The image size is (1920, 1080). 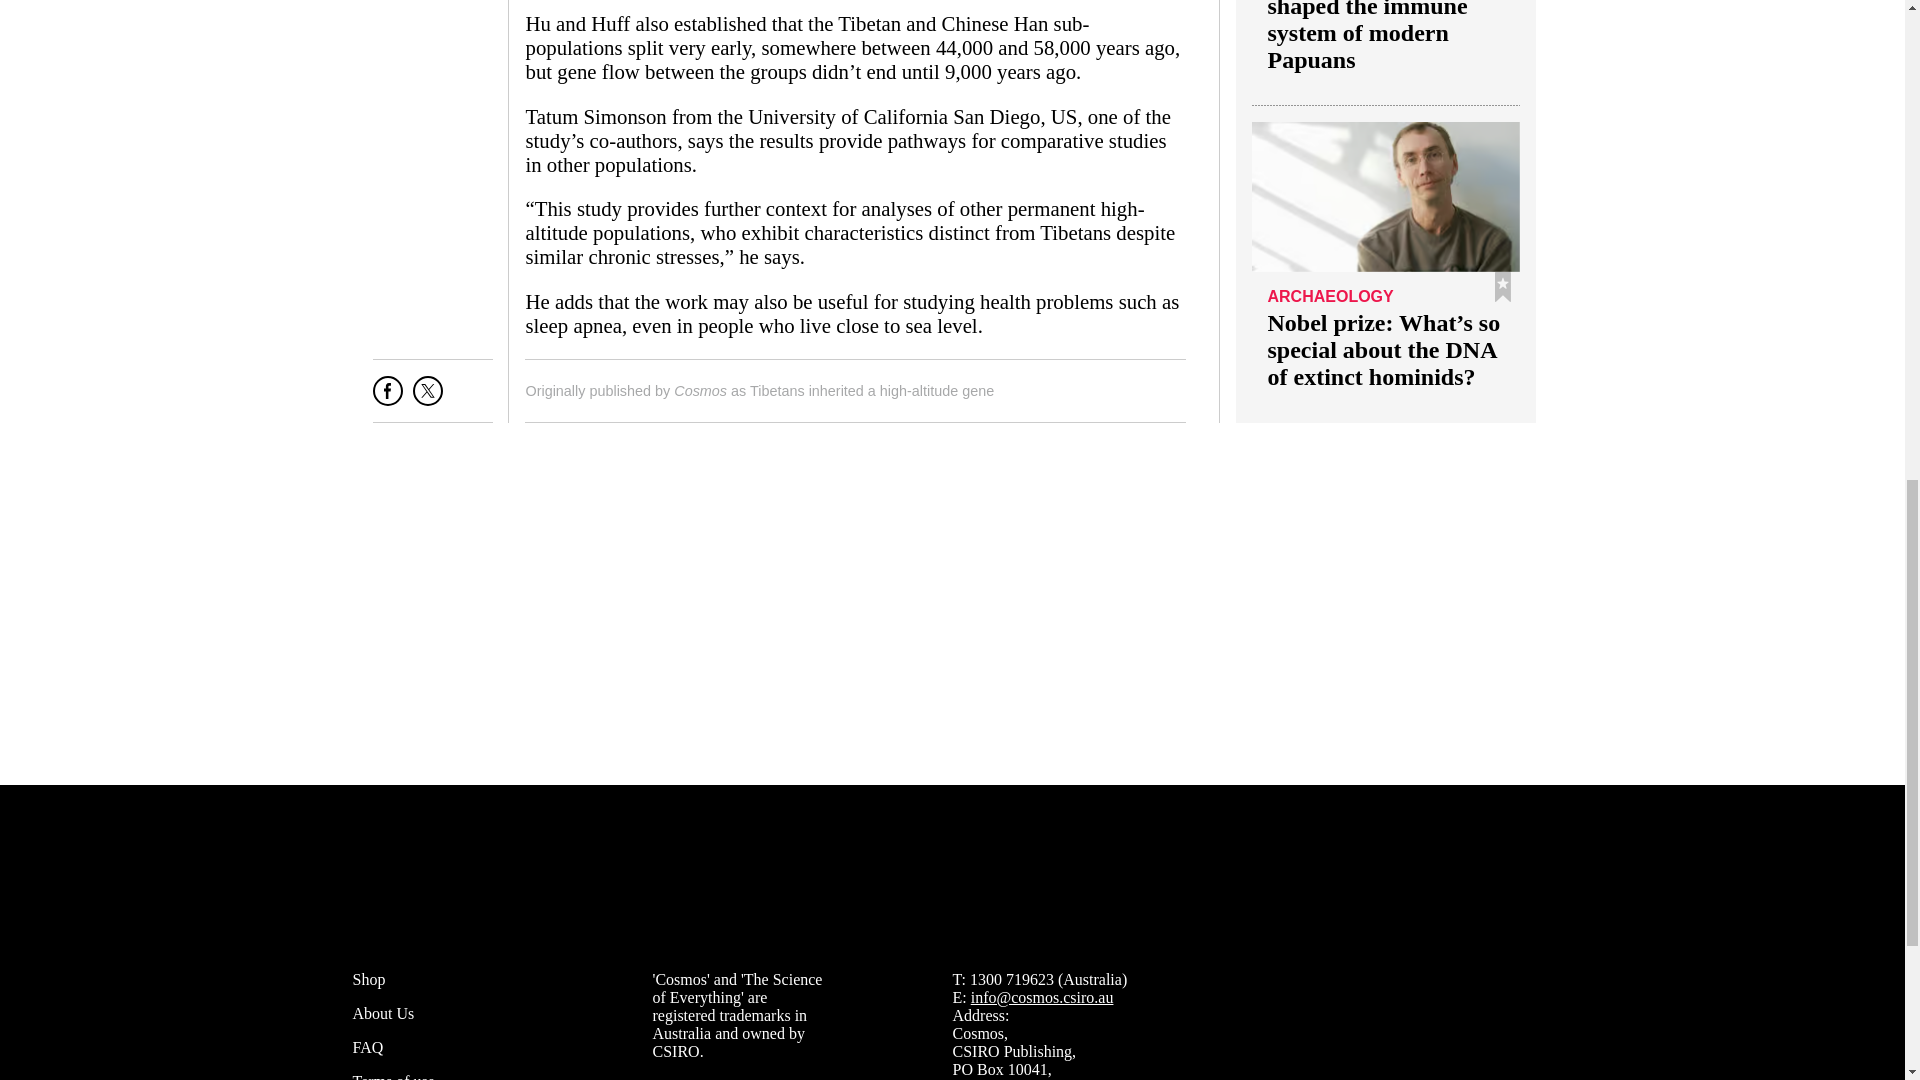 What do you see at coordinates (428, 398) in the screenshot?
I see `Tweet` at bounding box center [428, 398].